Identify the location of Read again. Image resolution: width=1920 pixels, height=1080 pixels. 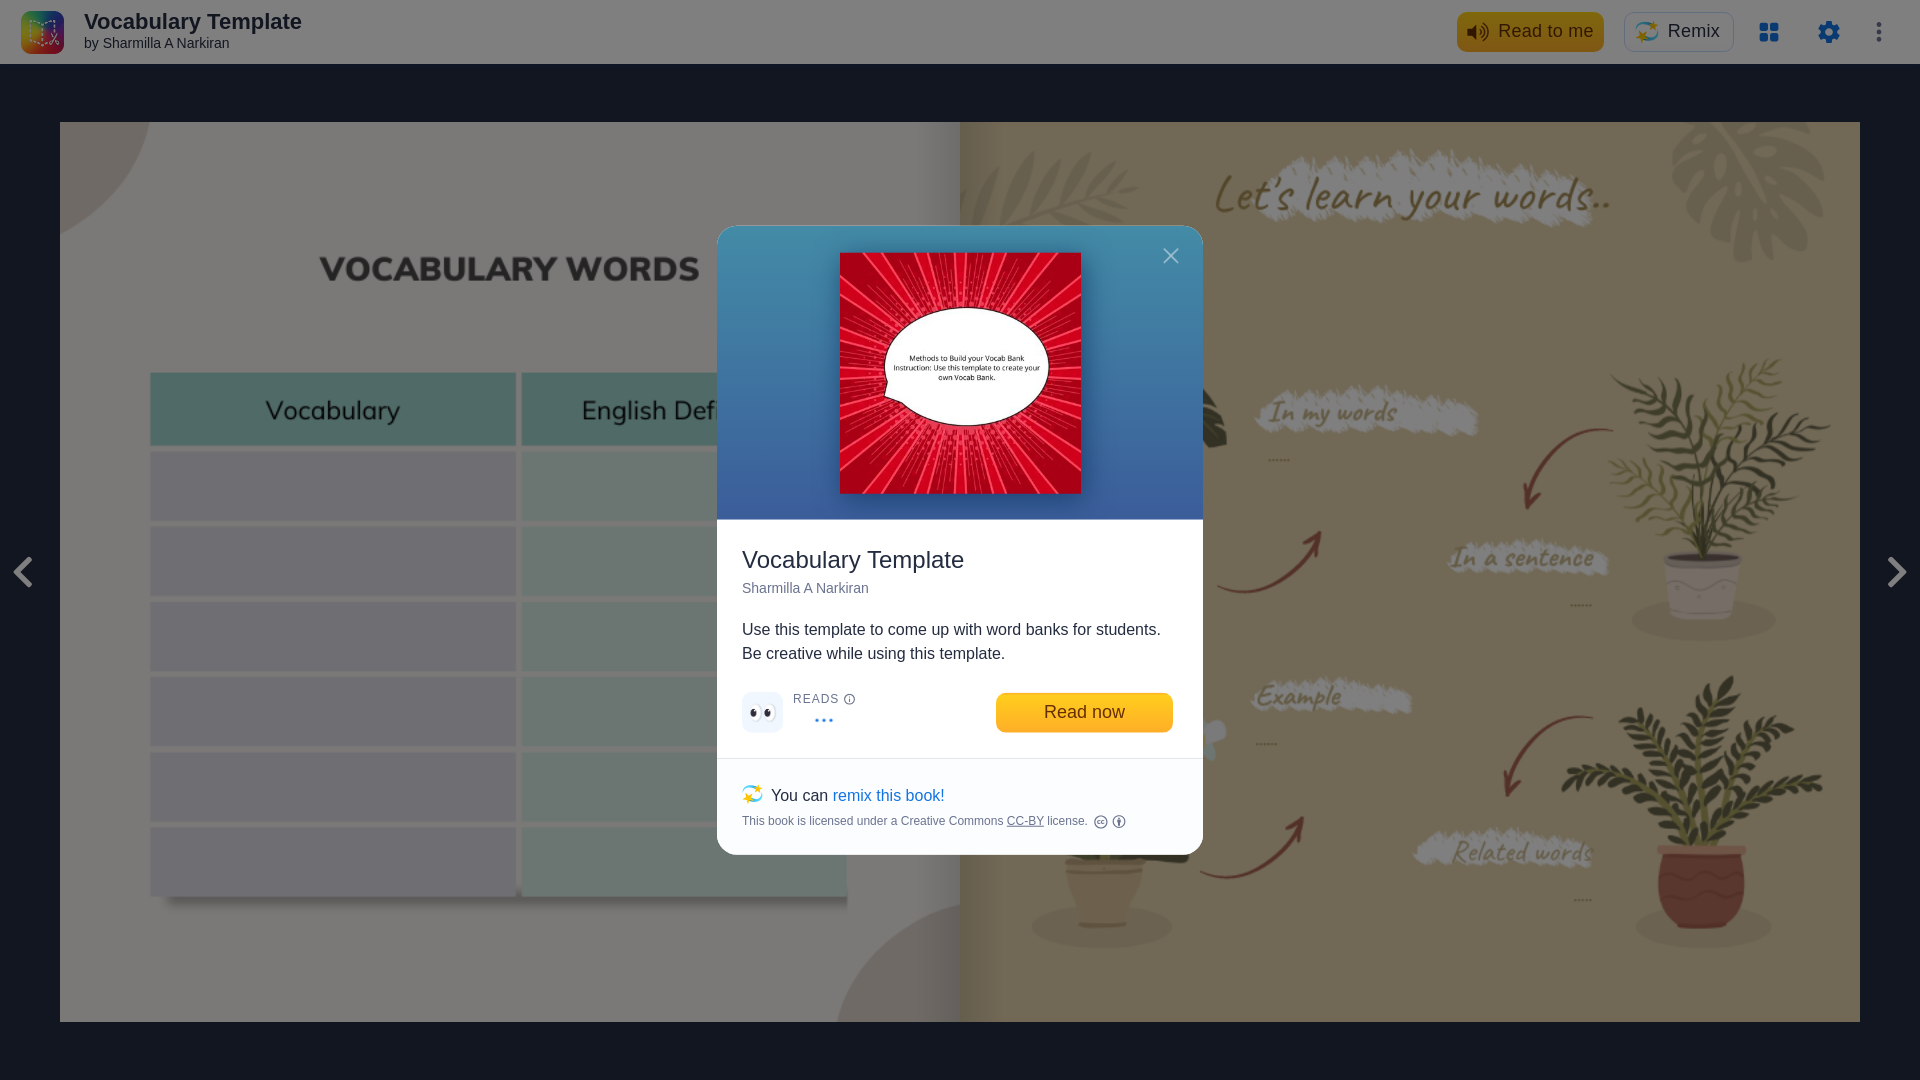
(1395, 586).